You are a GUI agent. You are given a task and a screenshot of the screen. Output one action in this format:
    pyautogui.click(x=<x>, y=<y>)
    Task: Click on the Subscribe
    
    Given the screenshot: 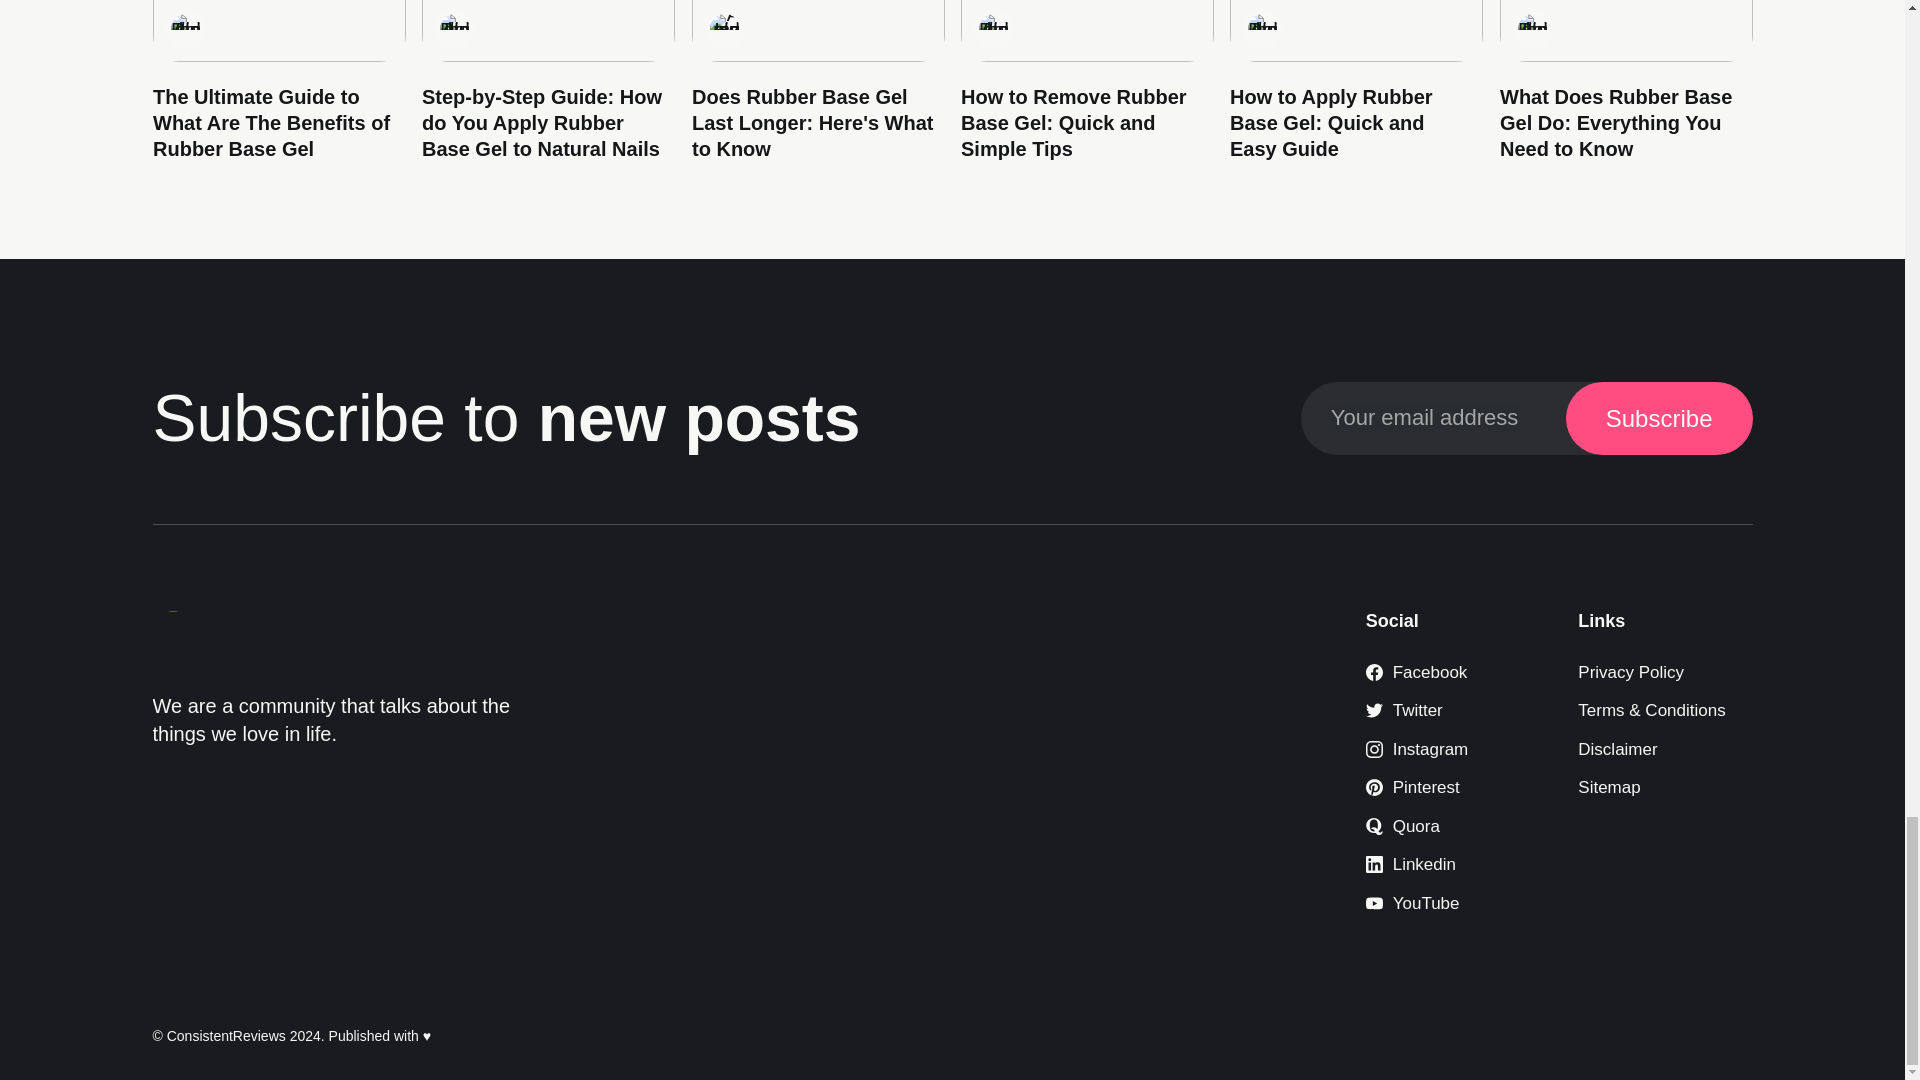 What is the action you would take?
    pyautogui.click(x=1659, y=418)
    